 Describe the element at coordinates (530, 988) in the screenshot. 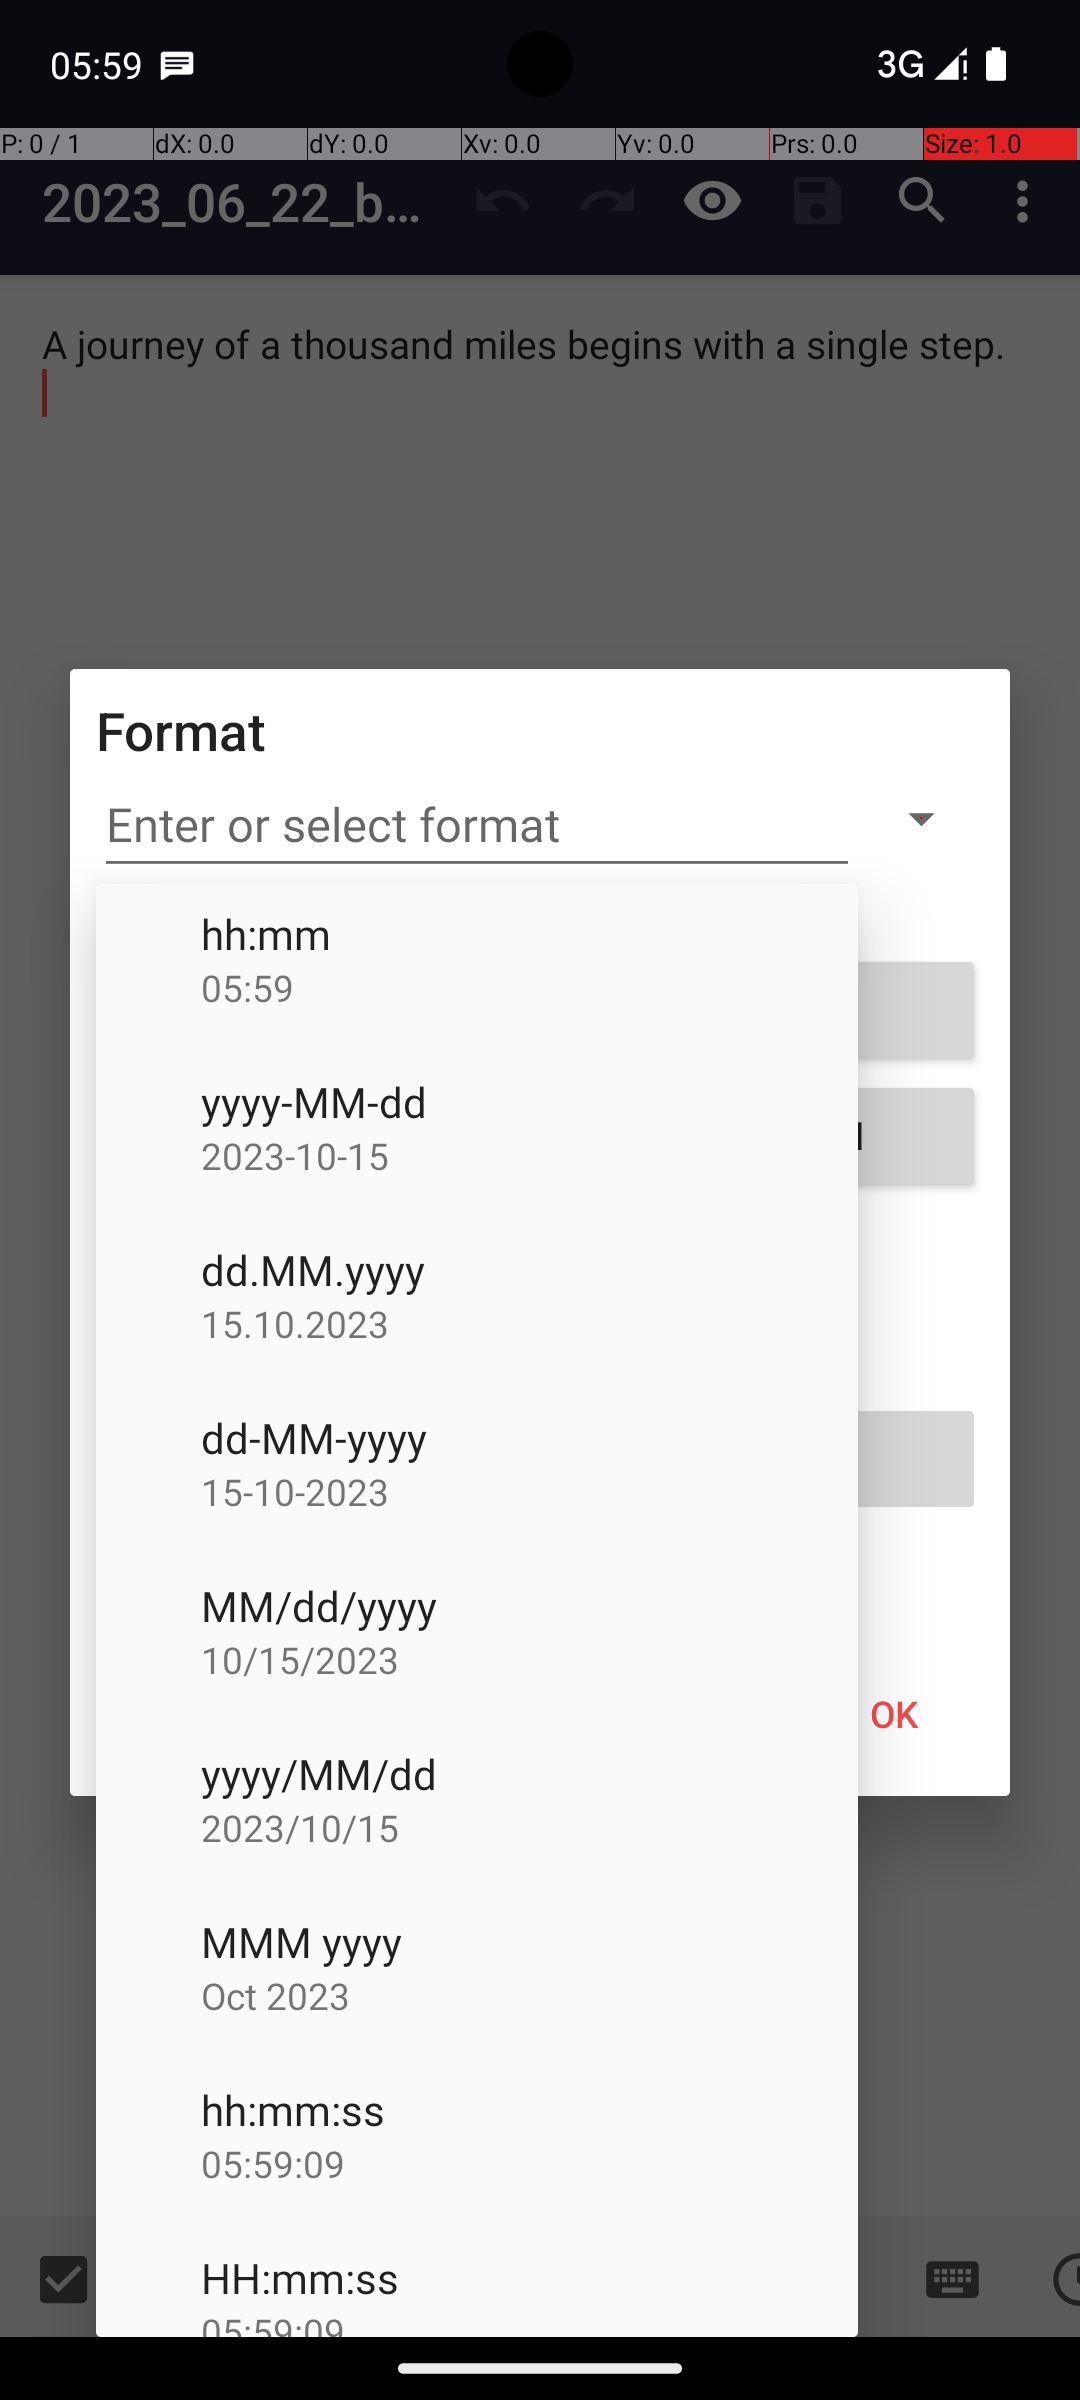

I see `05:59` at that location.